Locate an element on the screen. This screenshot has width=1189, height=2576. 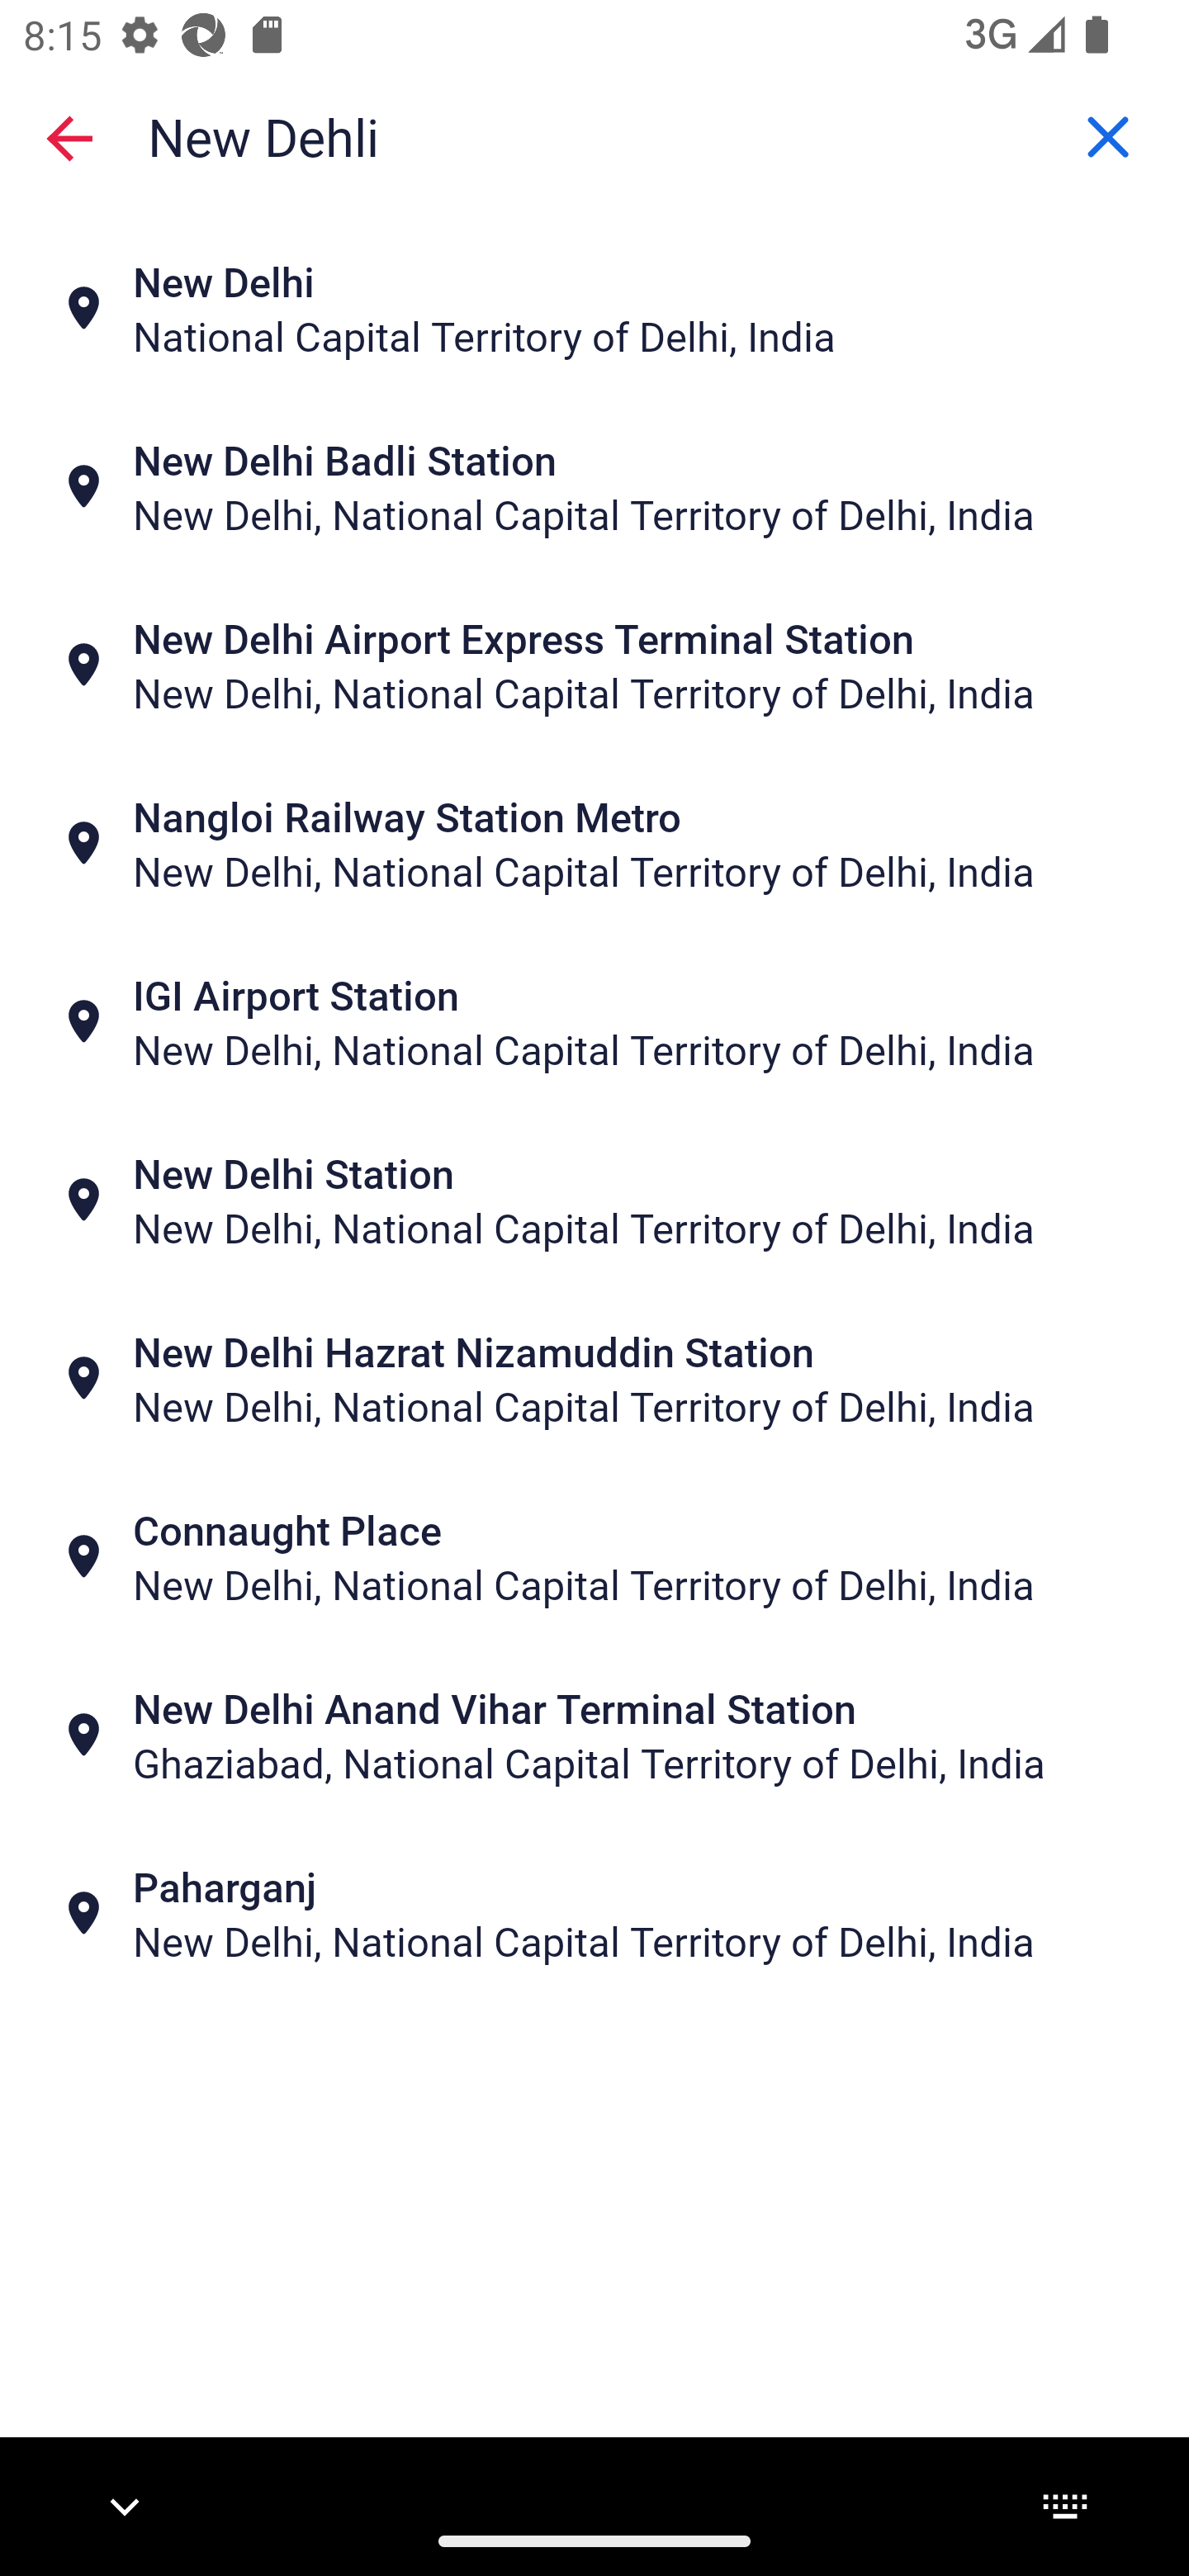
Close search screen is located at coordinates (69, 137).